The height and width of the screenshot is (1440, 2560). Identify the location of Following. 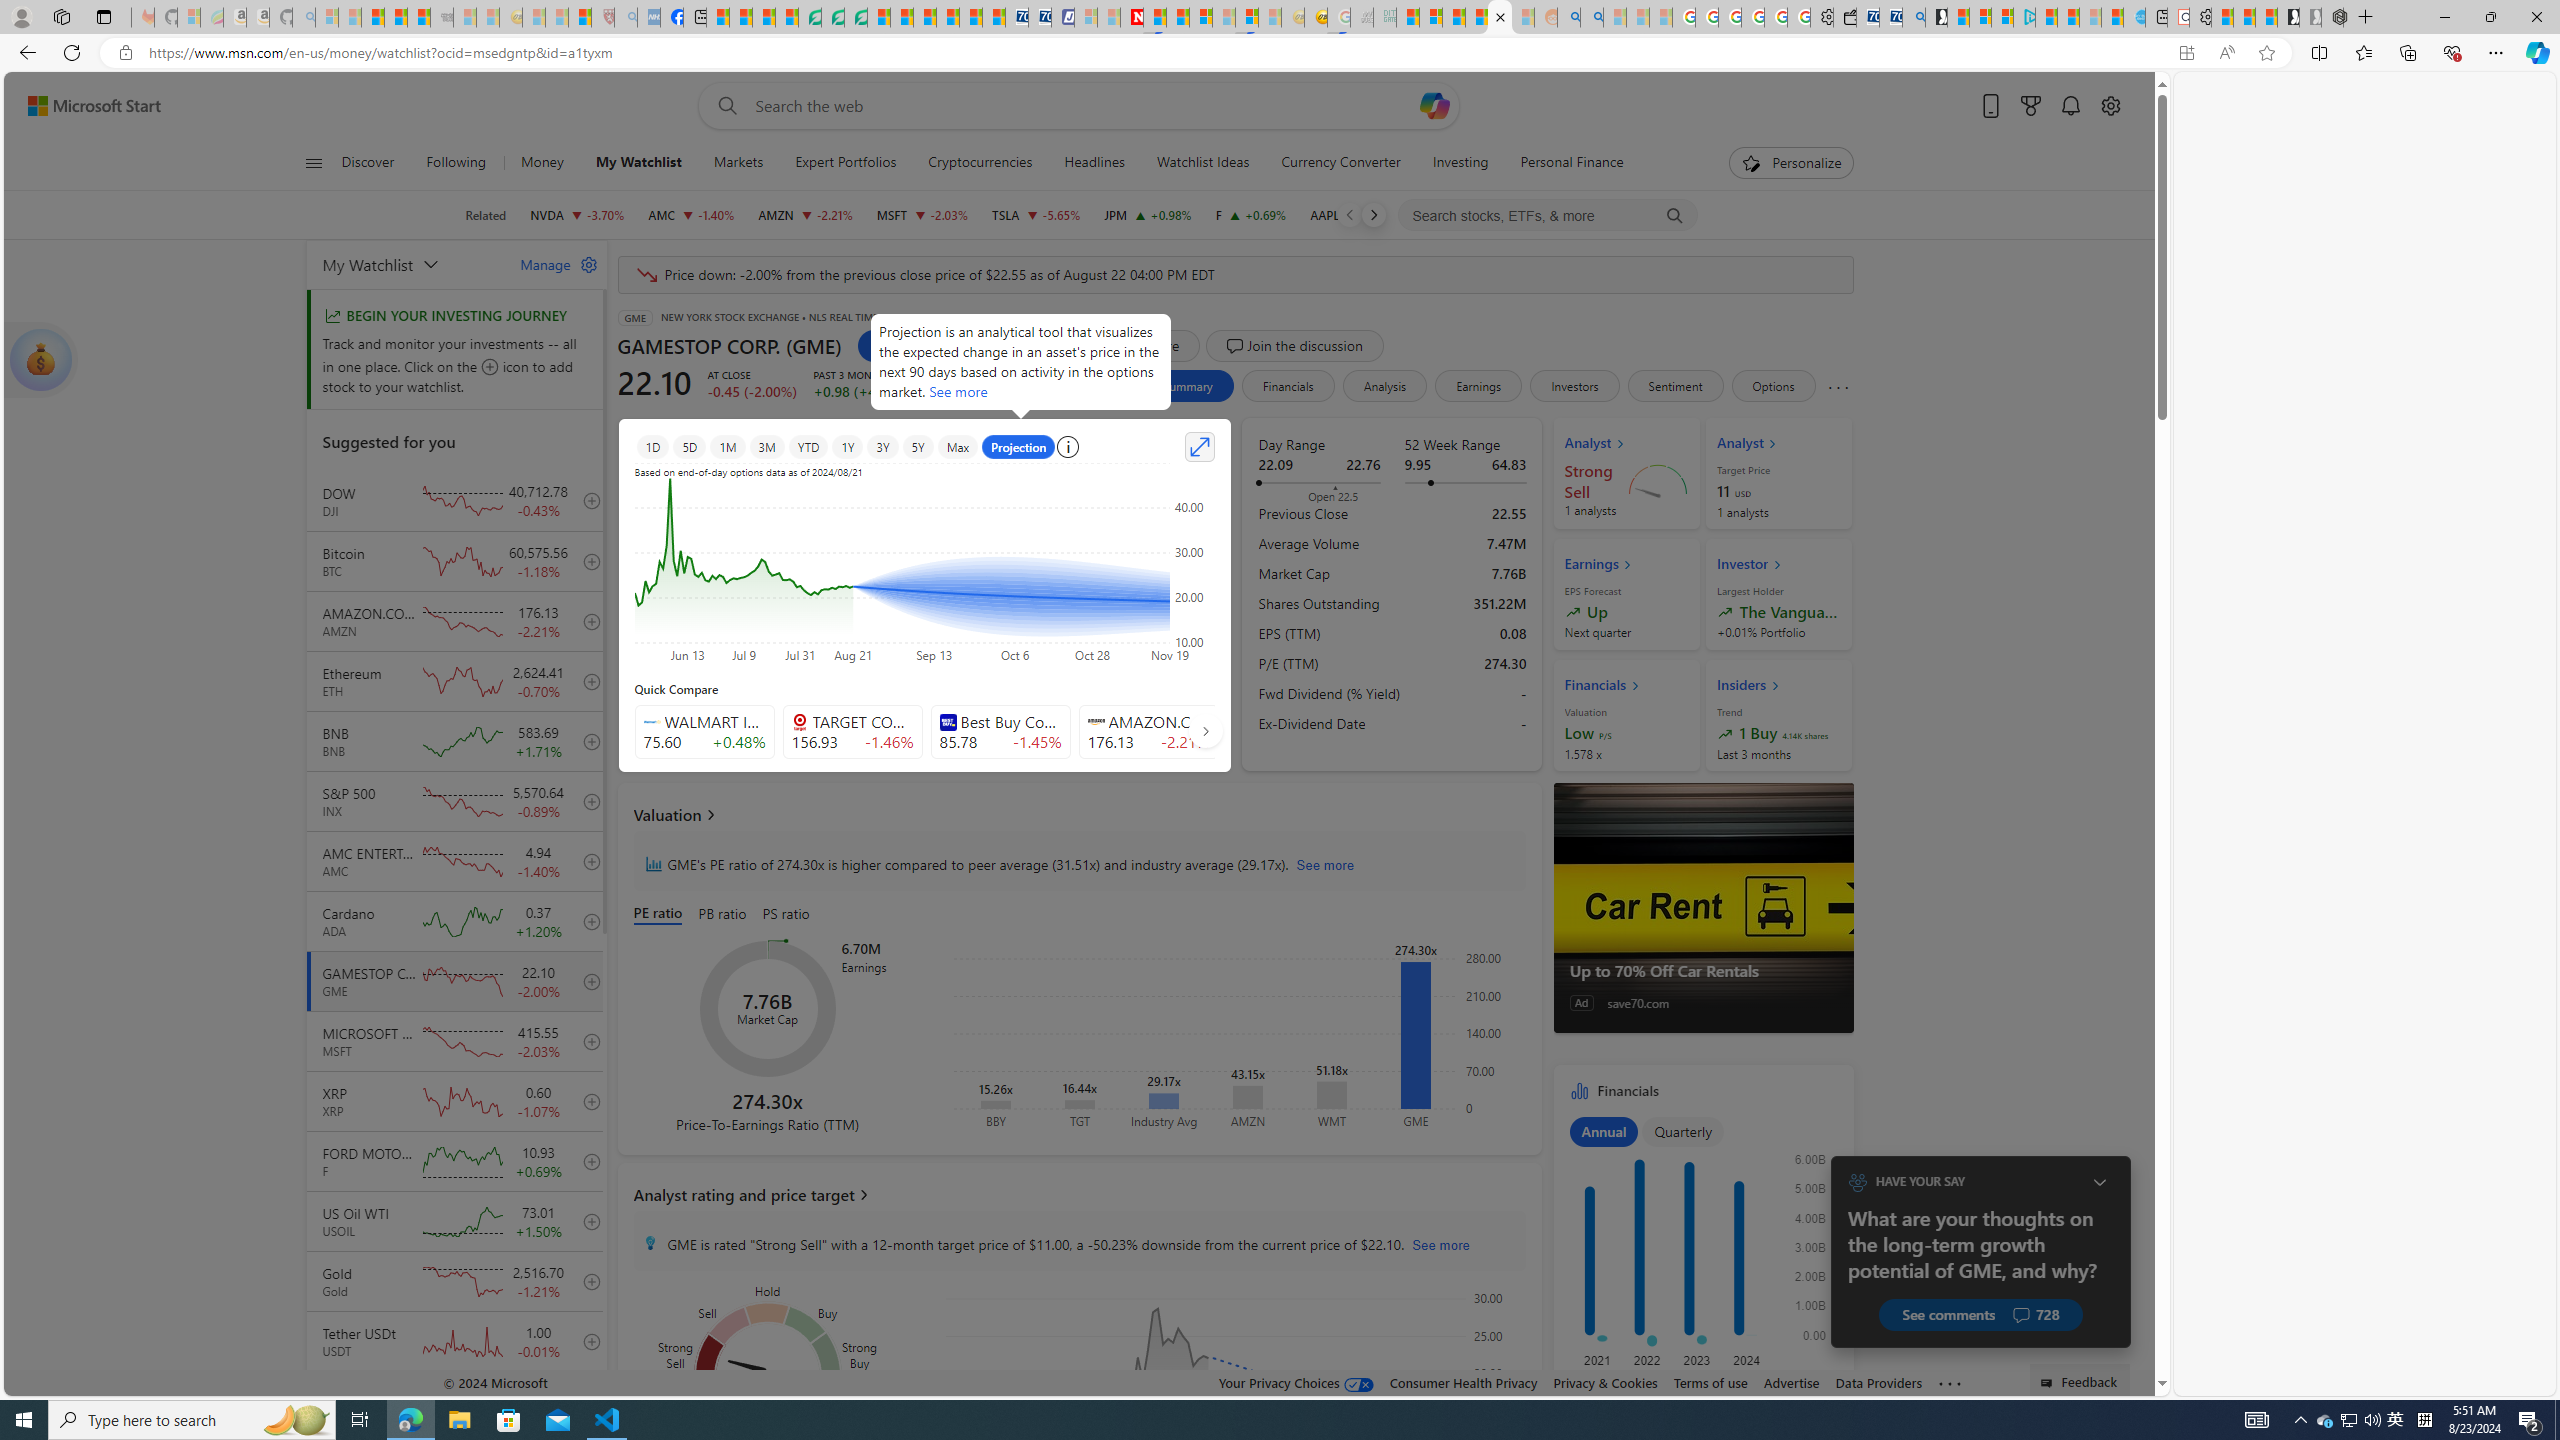
(456, 163).